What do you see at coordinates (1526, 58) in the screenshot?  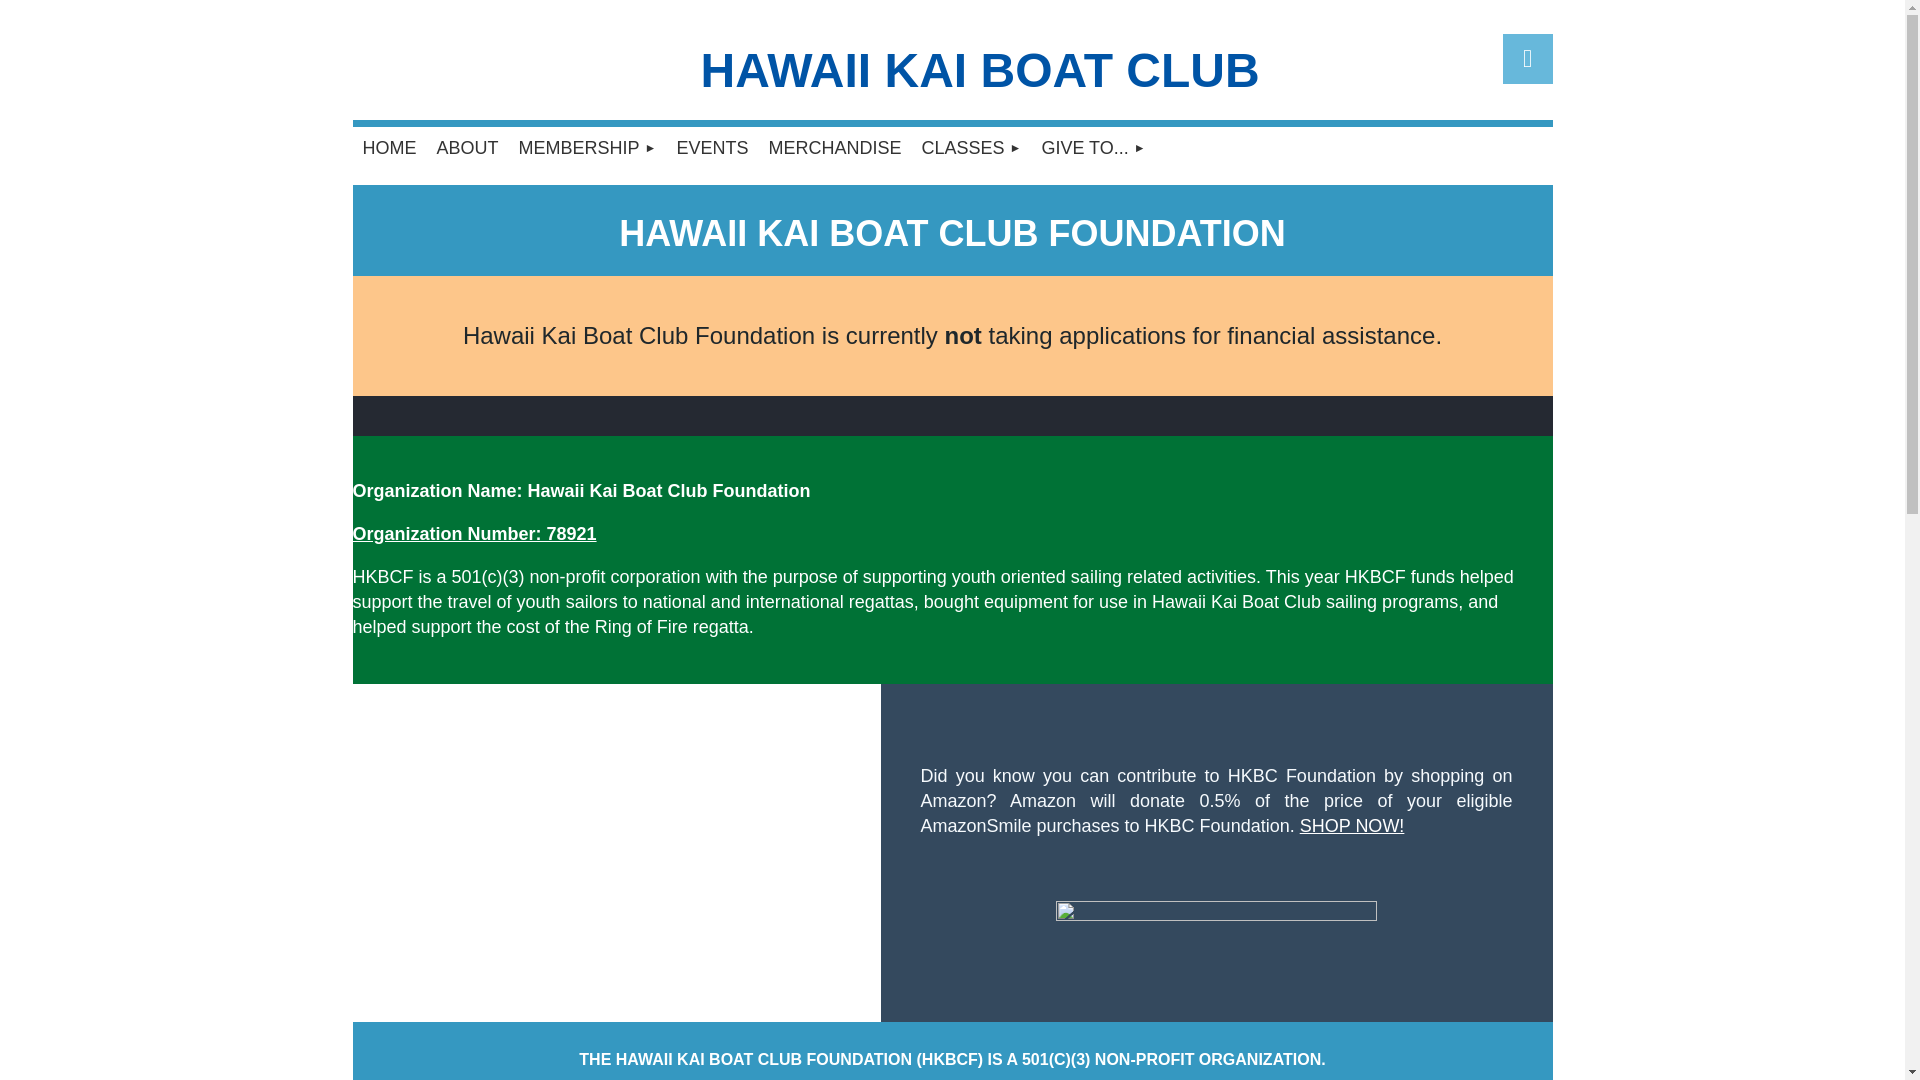 I see `Log in` at bounding box center [1526, 58].